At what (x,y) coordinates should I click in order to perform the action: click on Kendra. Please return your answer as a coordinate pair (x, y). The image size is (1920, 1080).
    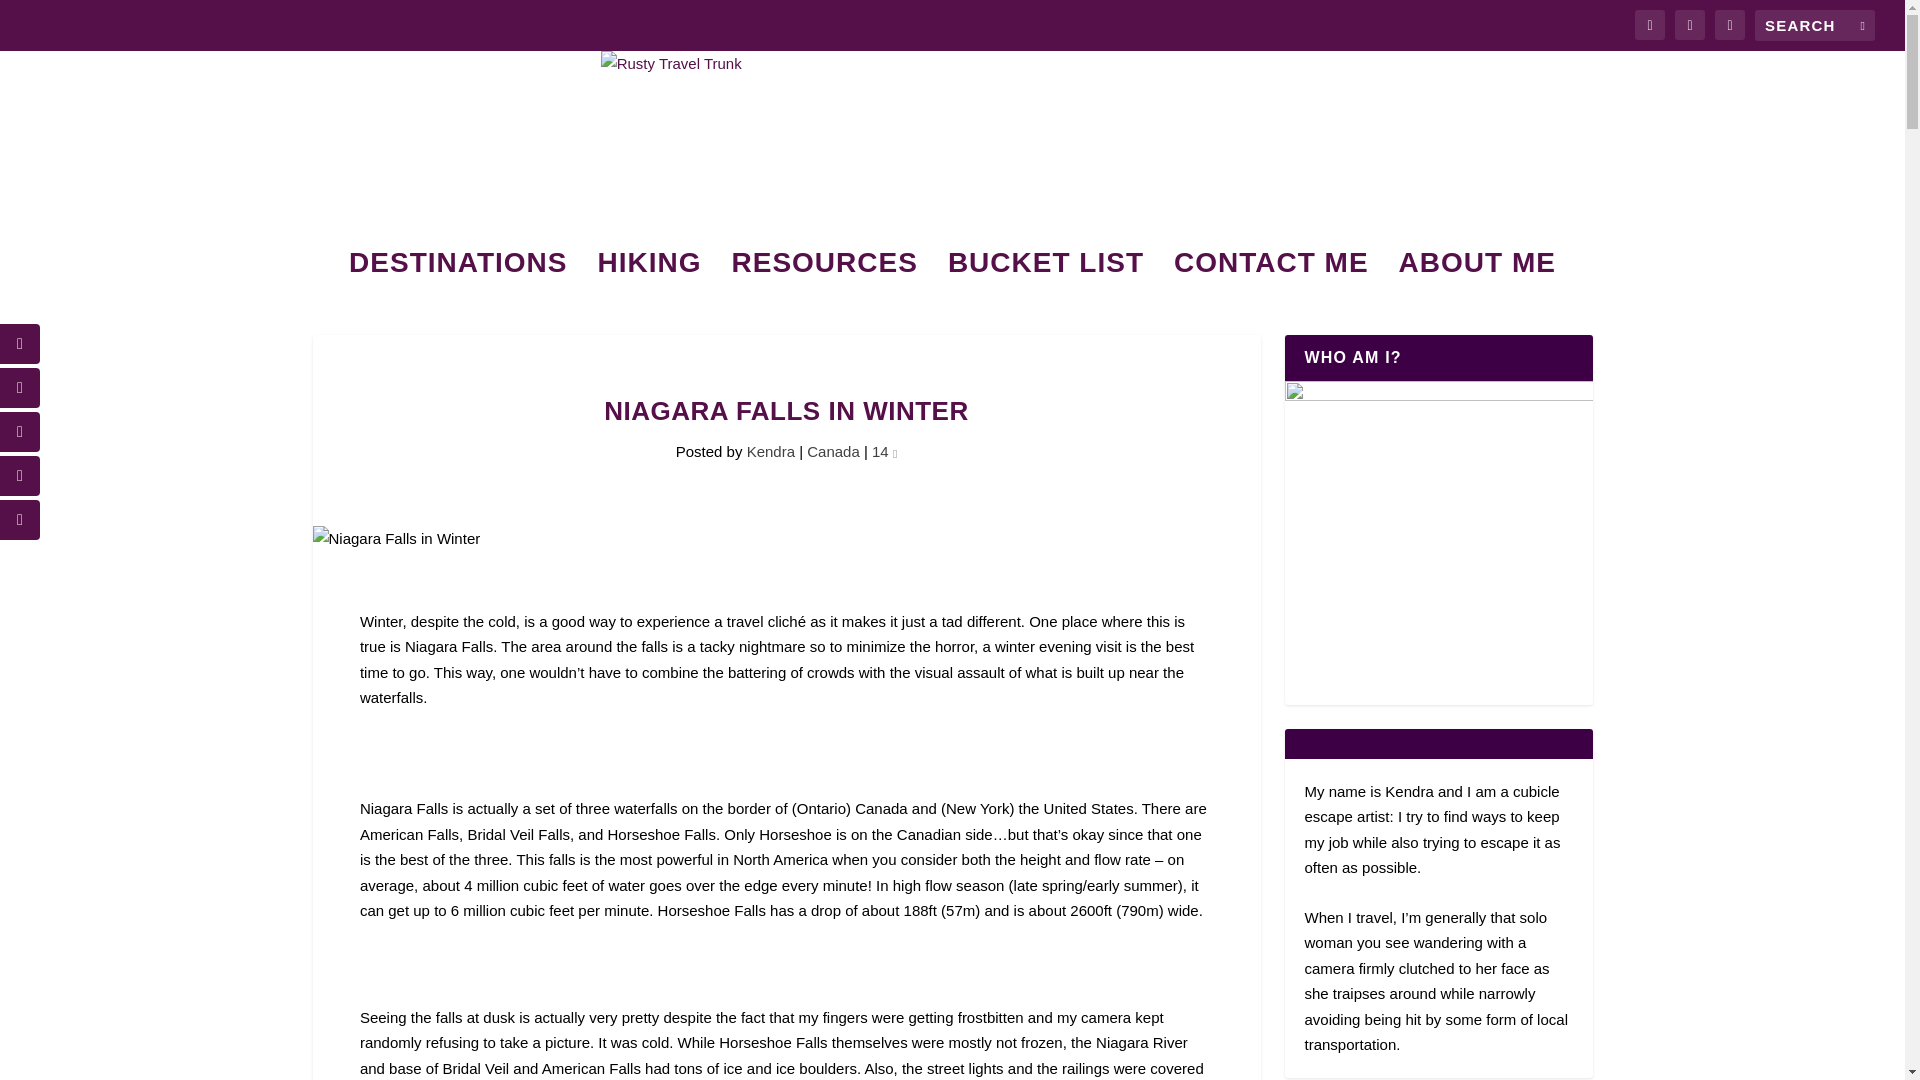
    Looking at the image, I should click on (770, 451).